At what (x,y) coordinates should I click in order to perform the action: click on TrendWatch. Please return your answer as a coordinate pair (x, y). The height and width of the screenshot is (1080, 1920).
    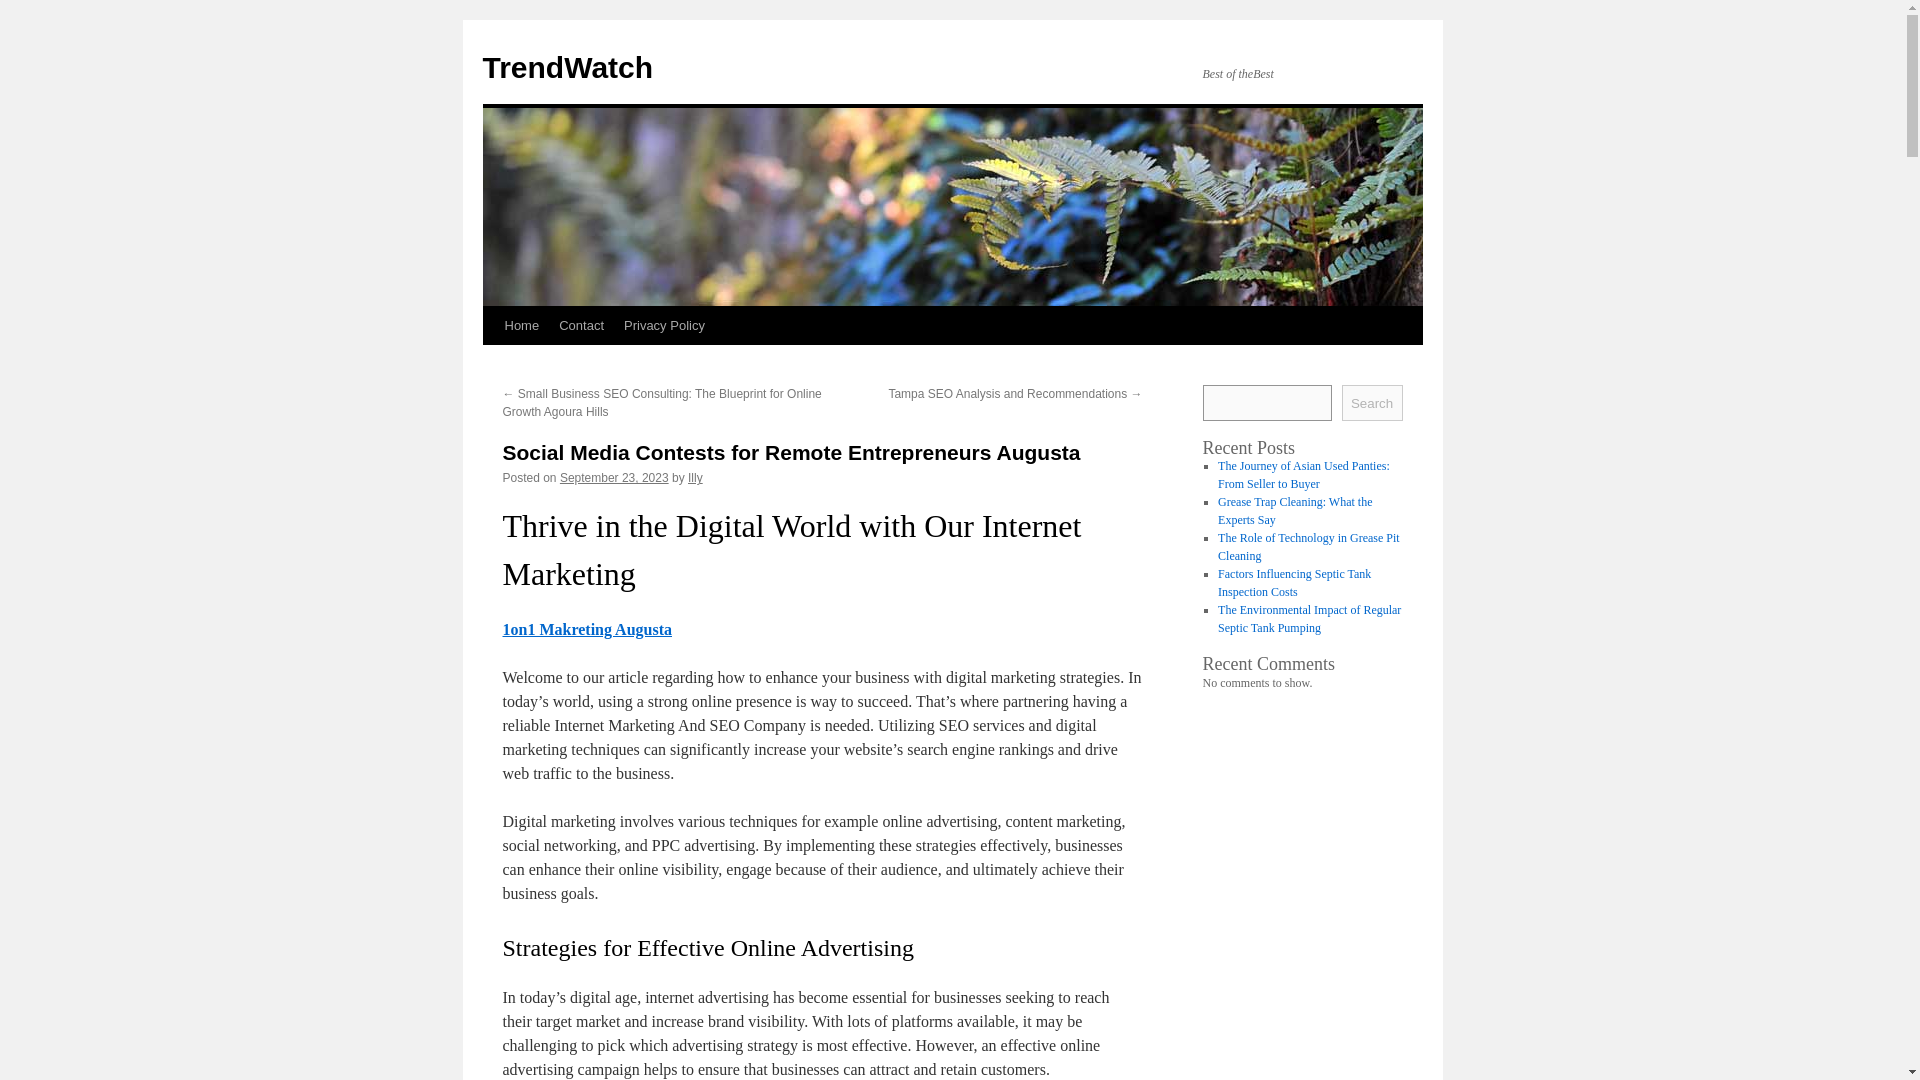
    Looking at the image, I should click on (566, 67).